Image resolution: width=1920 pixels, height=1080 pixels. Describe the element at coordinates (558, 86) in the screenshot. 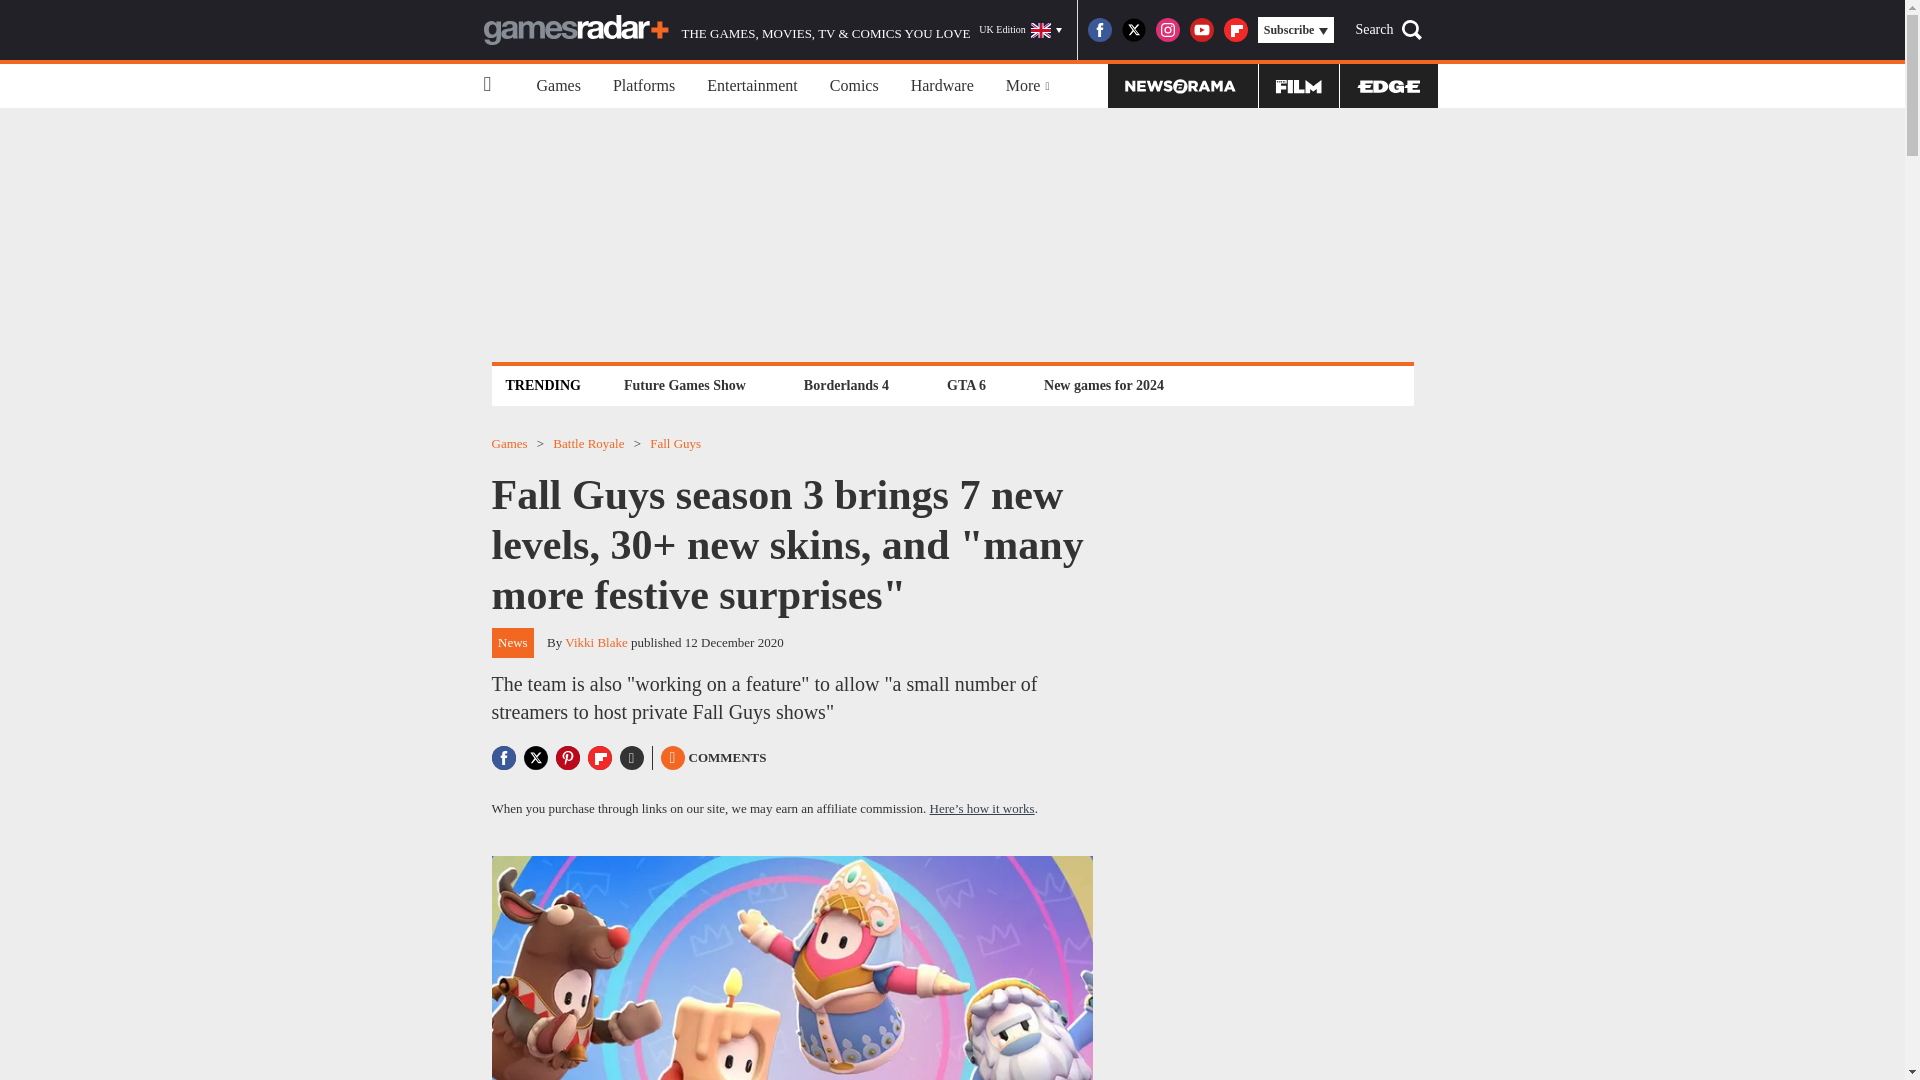

I see `Games` at that location.